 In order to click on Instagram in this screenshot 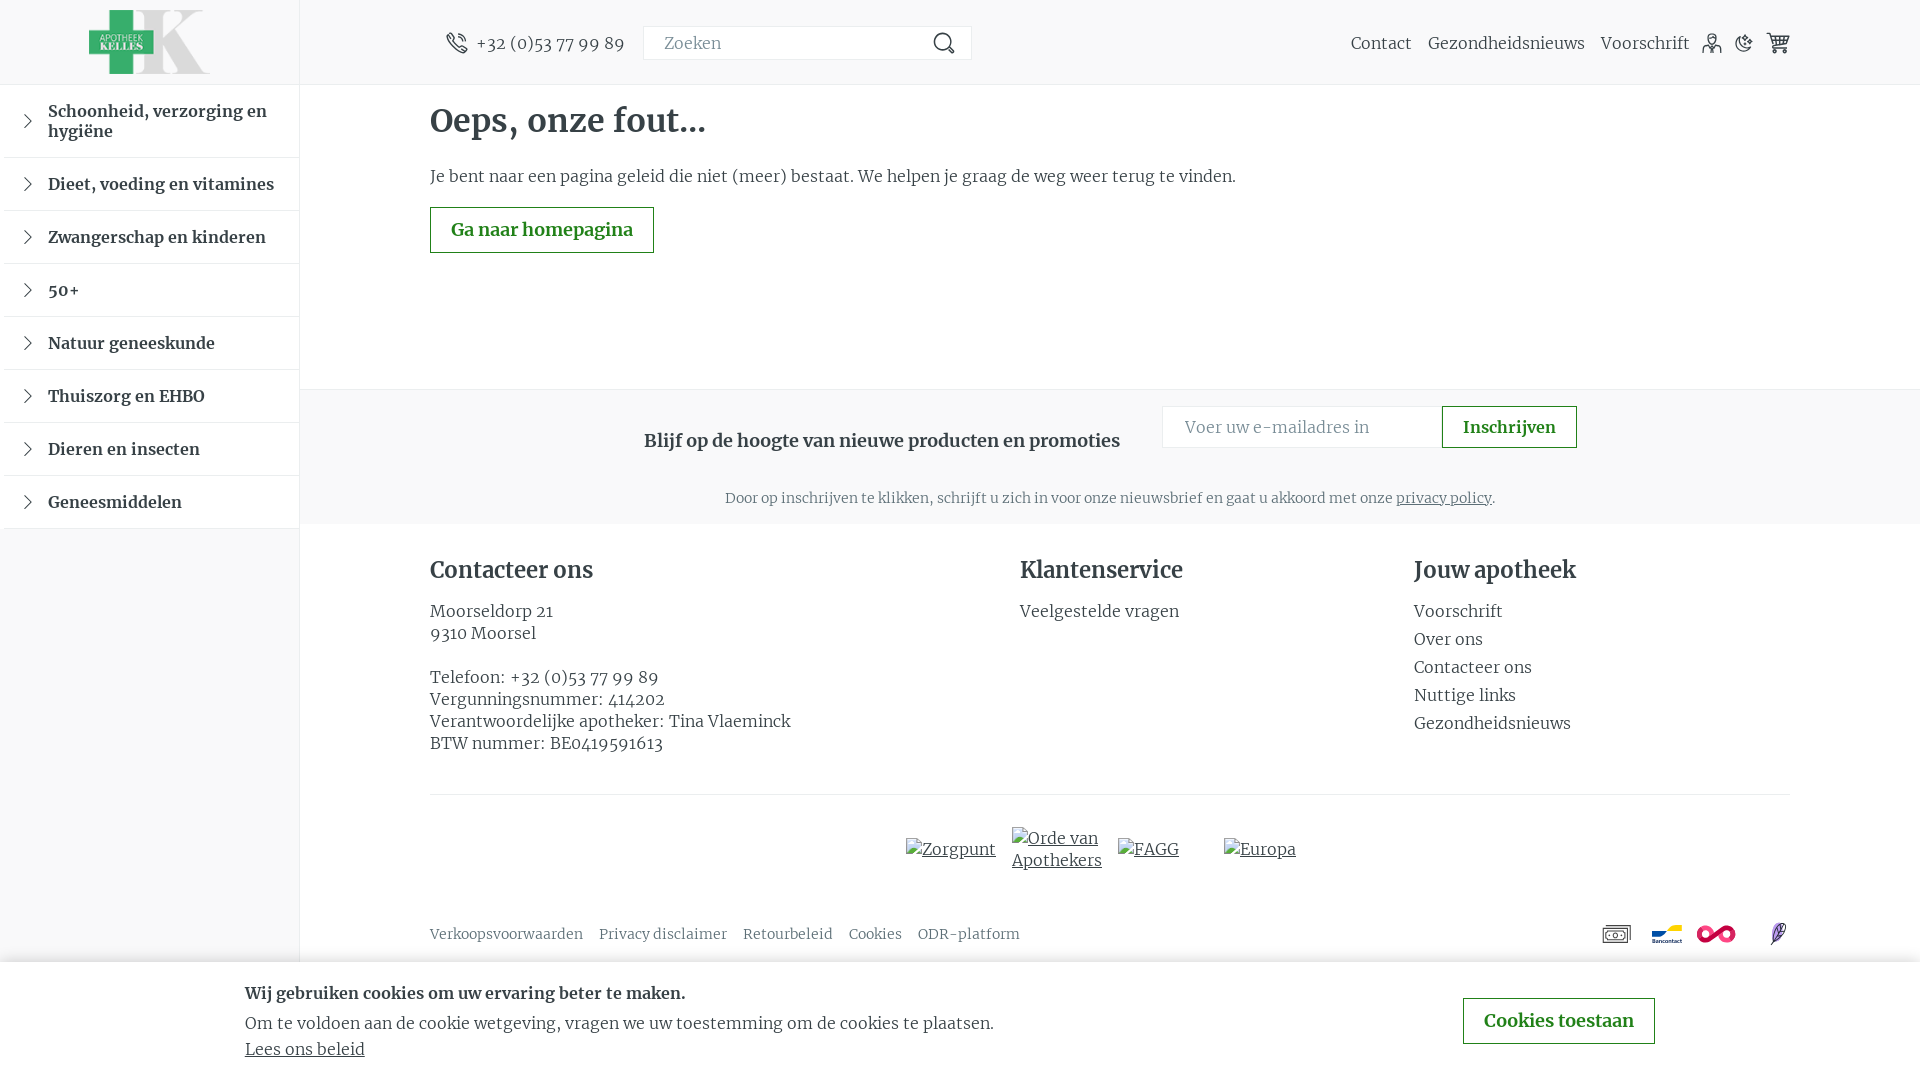, I will do `click(221, 1049)`.